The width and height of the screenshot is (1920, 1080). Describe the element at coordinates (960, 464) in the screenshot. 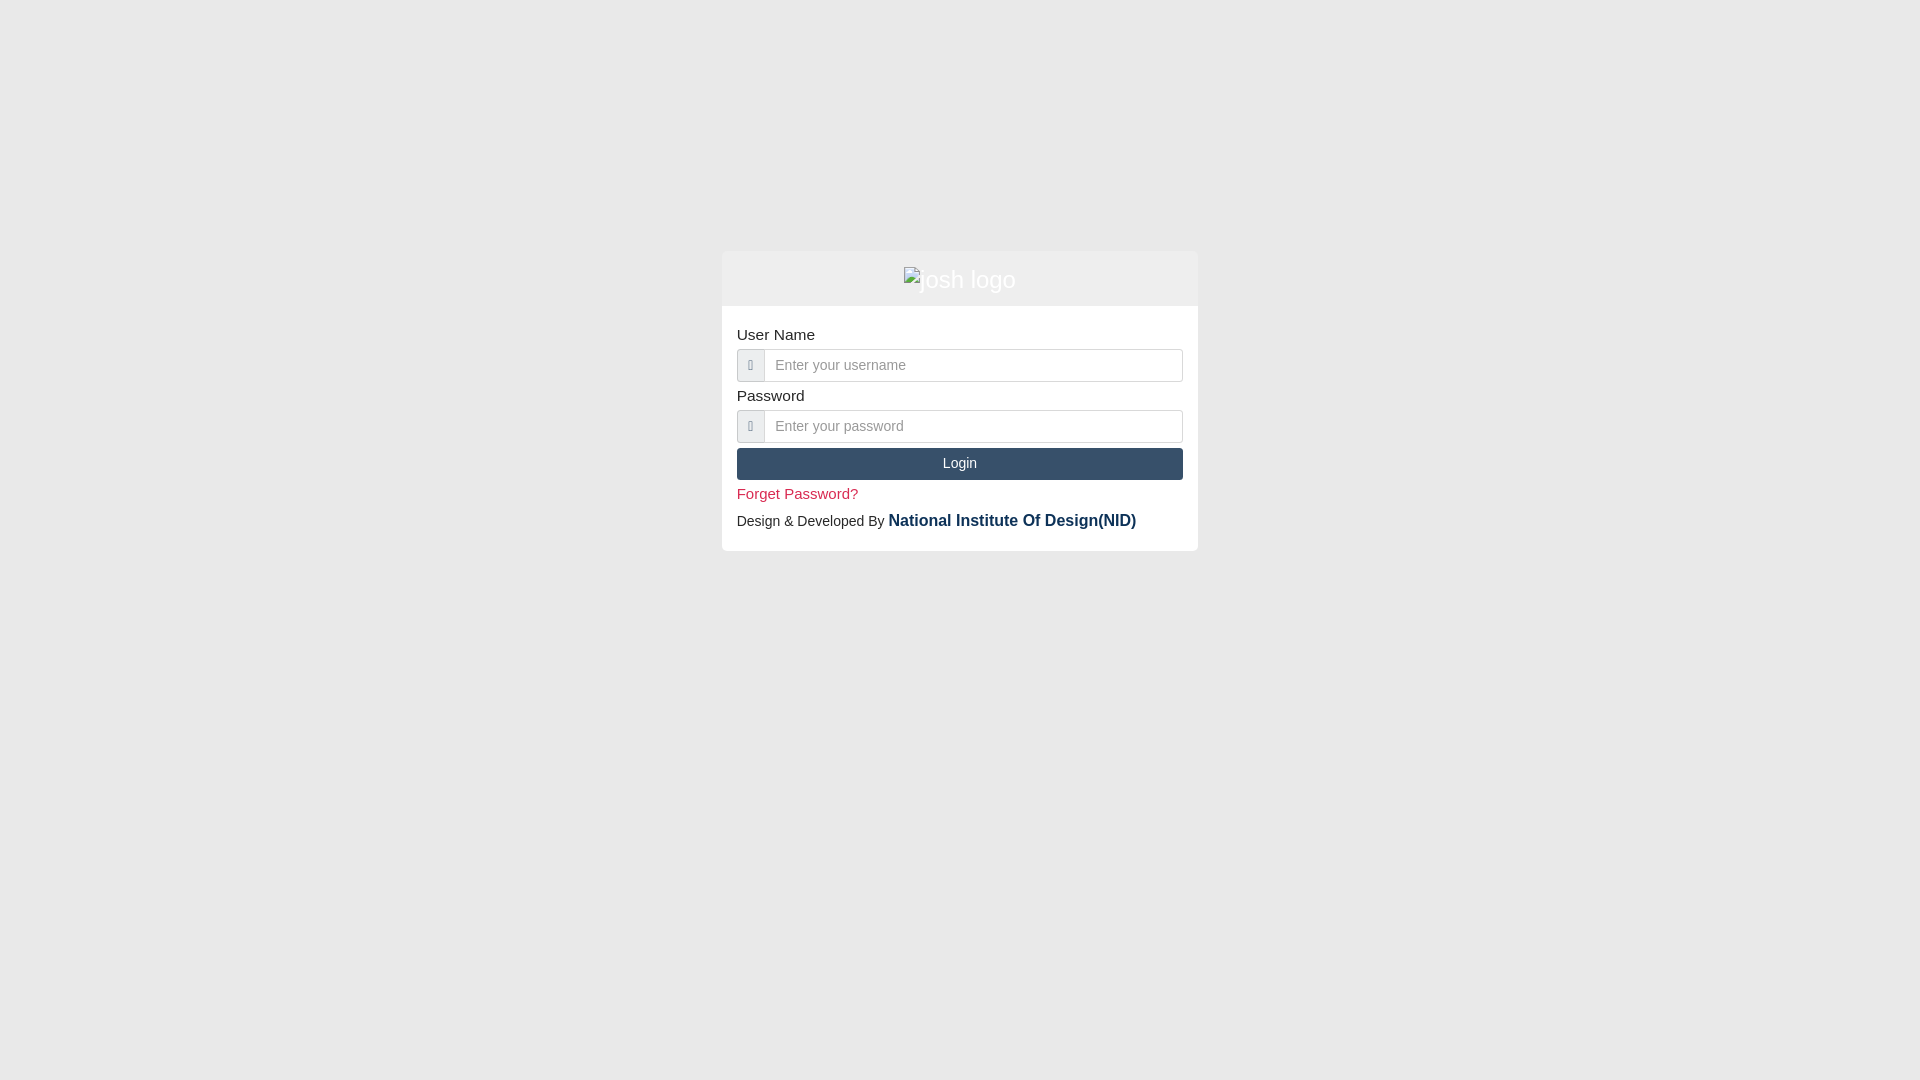

I see `Login` at that location.